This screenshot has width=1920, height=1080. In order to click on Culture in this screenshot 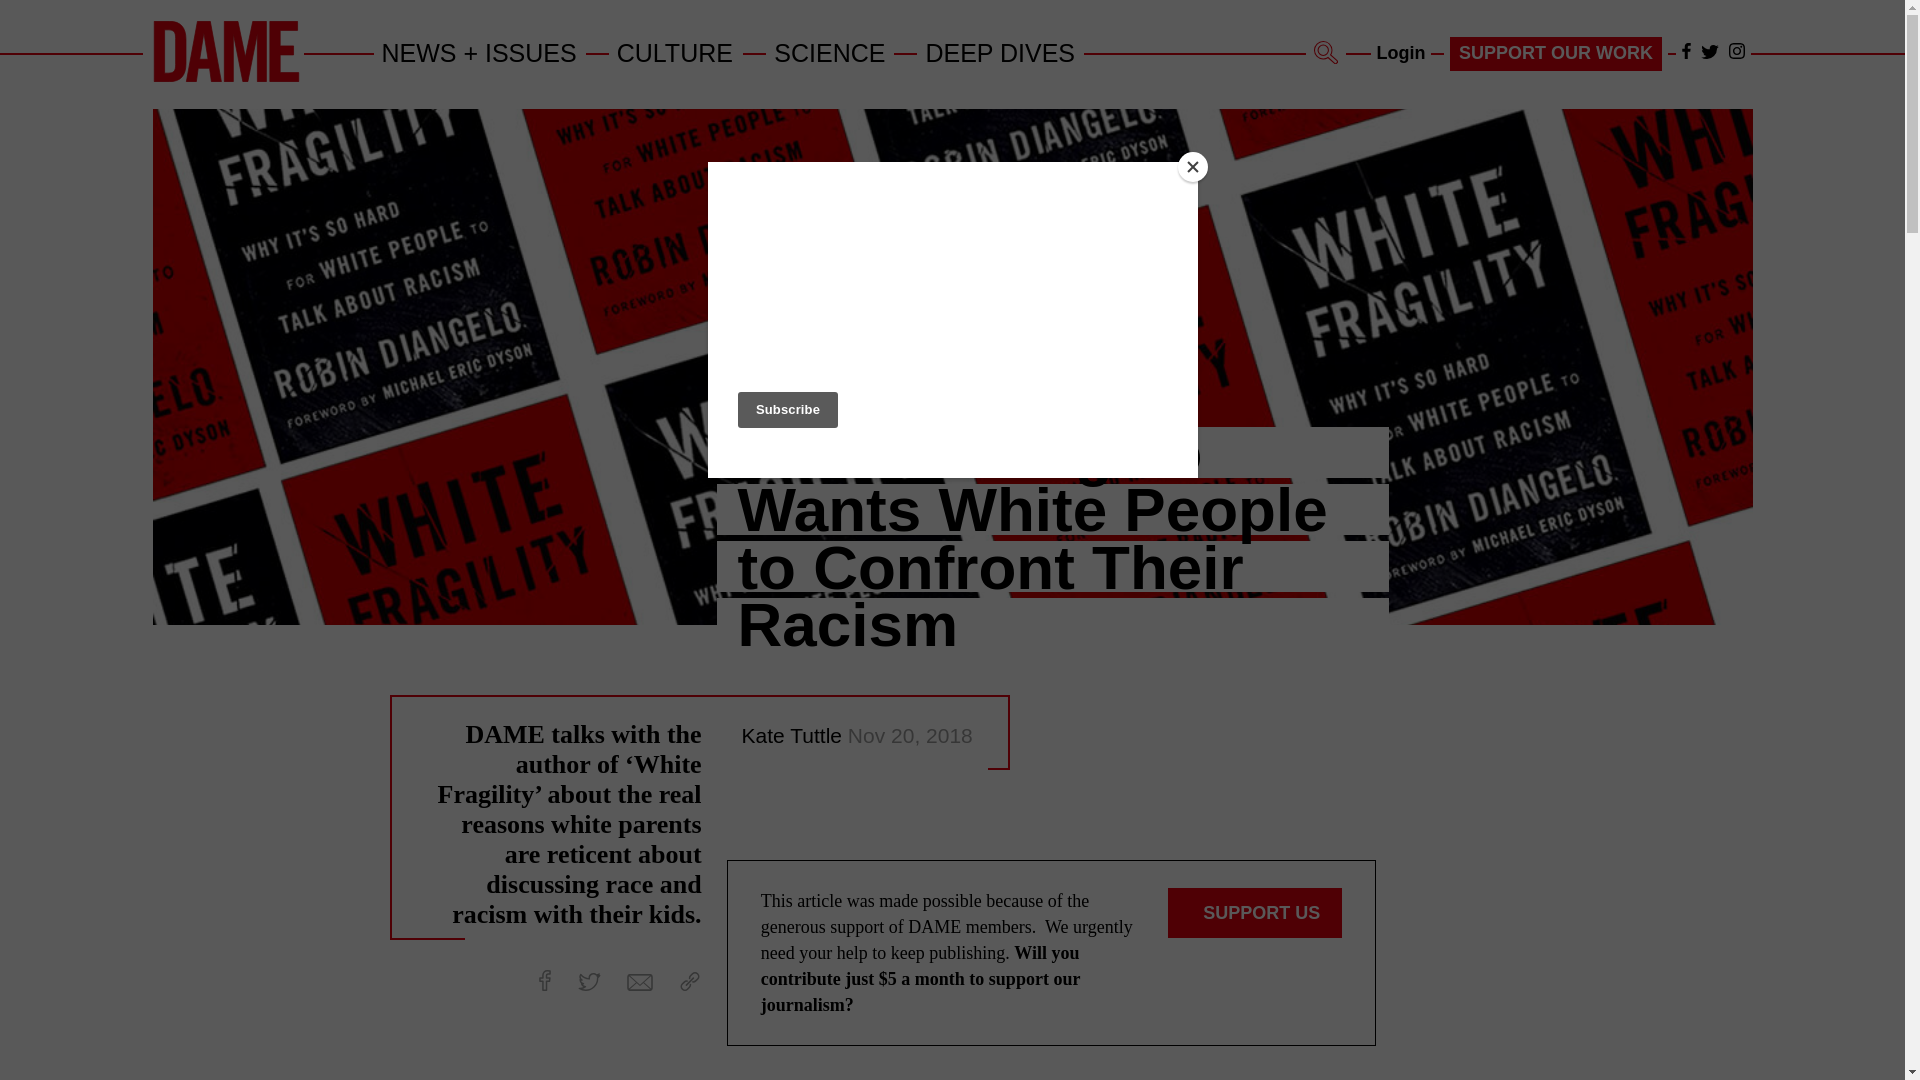, I will do `click(676, 52)`.